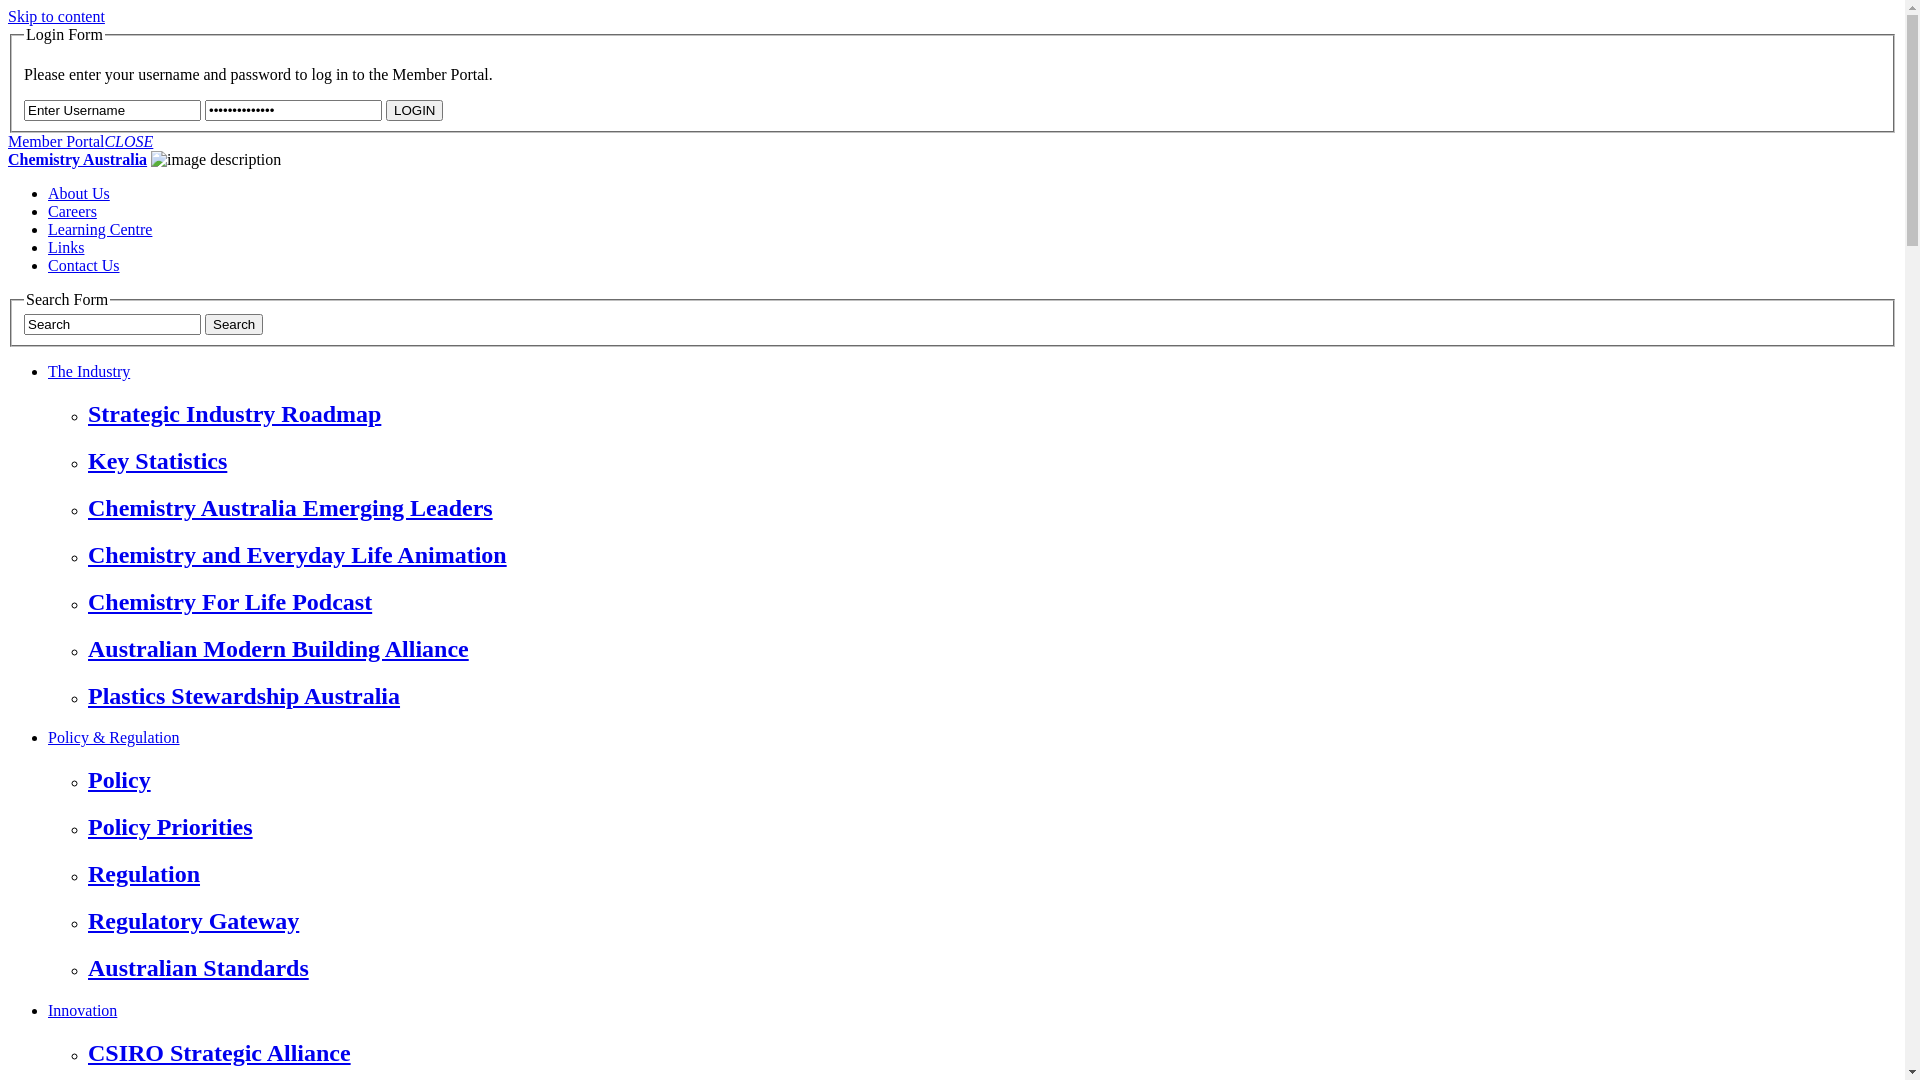 This screenshot has width=1920, height=1080. What do you see at coordinates (114, 738) in the screenshot?
I see `Policy & Regulation` at bounding box center [114, 738].